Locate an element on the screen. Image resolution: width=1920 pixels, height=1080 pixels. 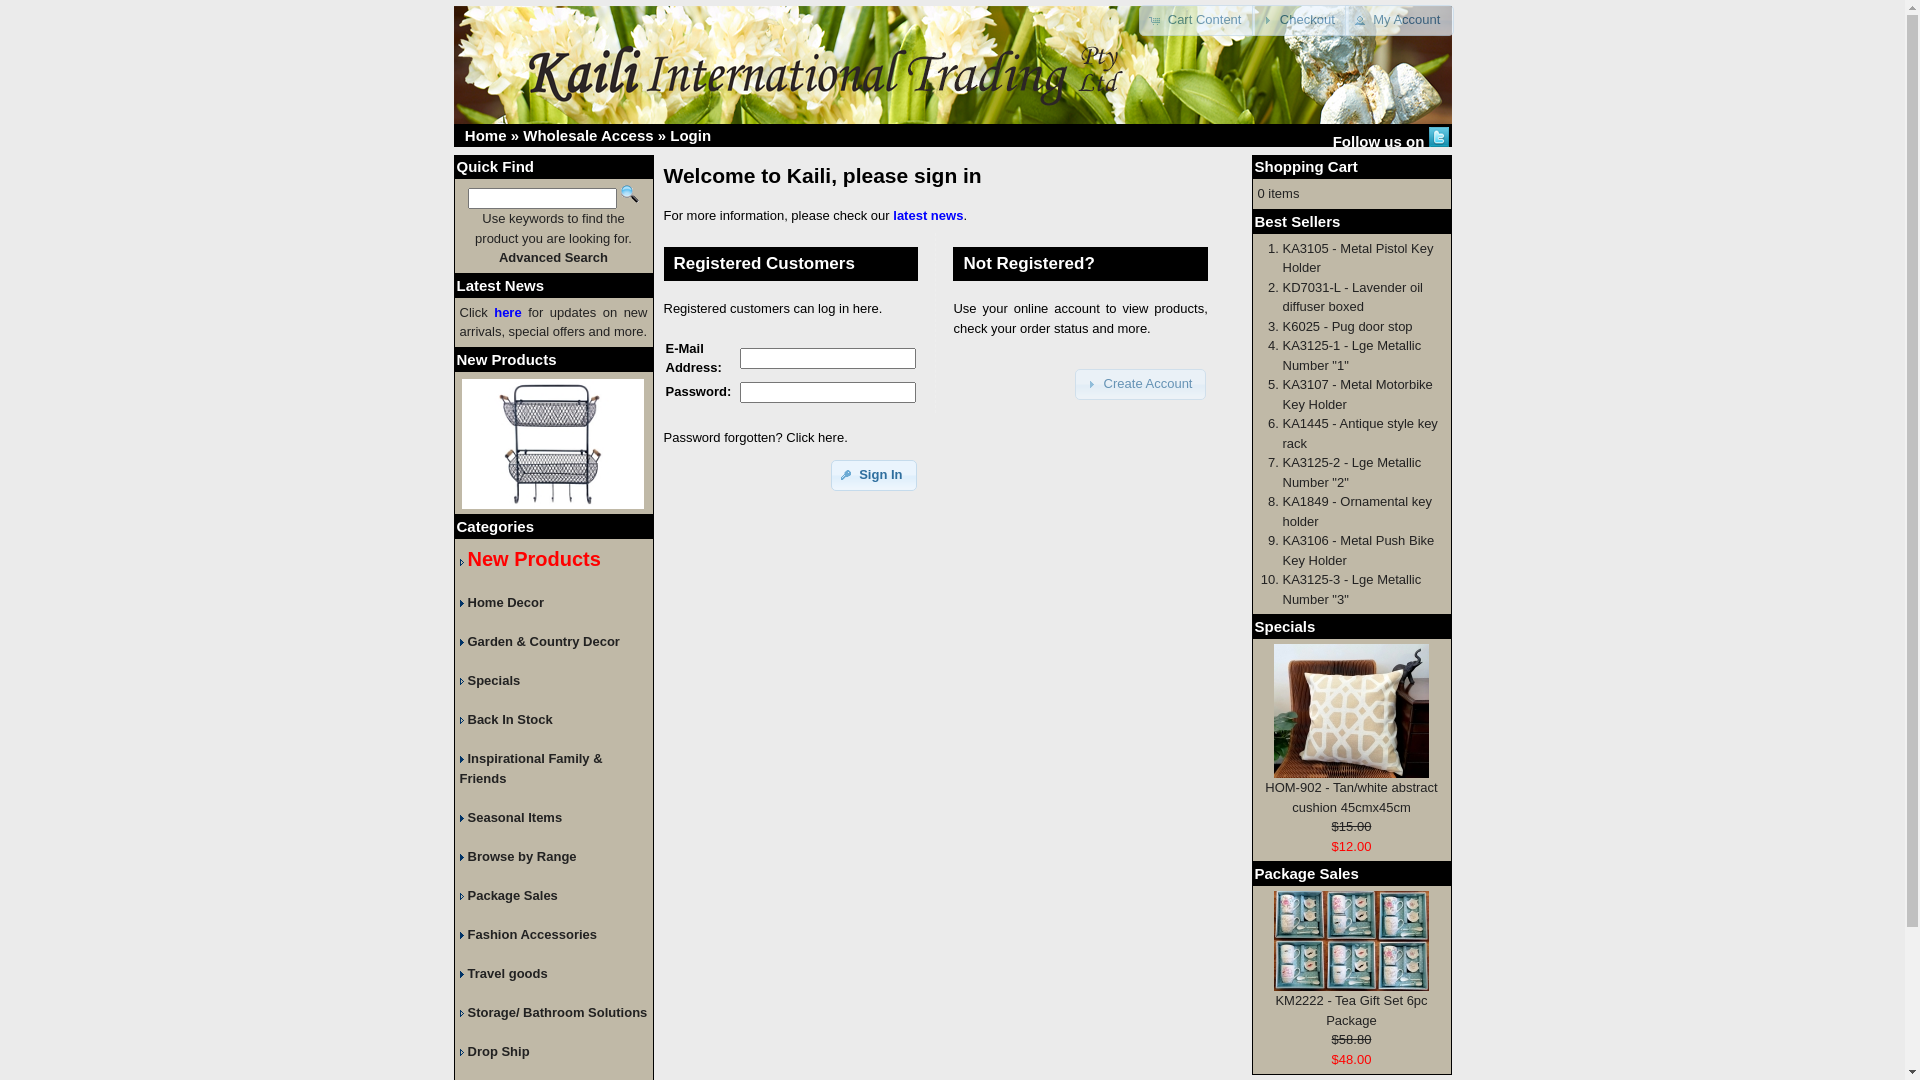
Package Sales is located at coordinates (1306, 874).